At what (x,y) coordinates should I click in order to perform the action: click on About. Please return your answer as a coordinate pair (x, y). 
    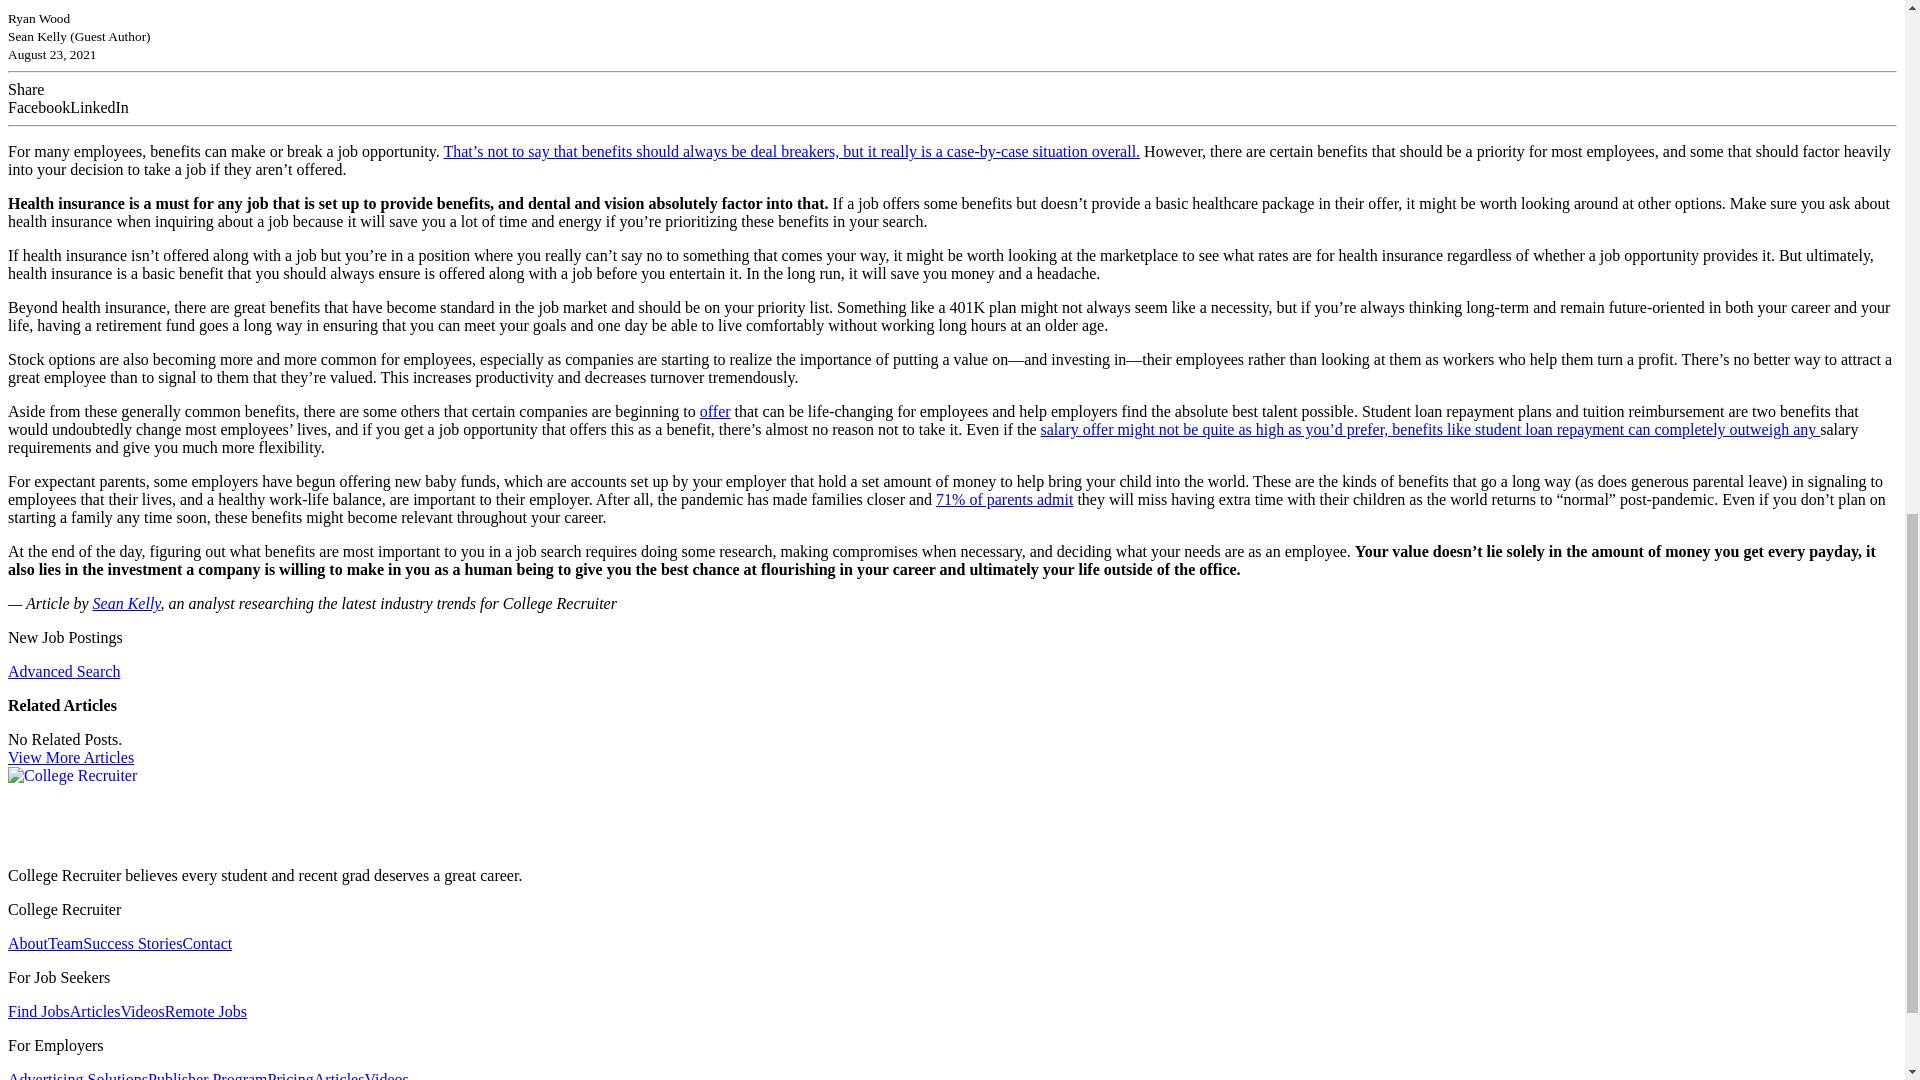
    Looking at the image, I should click on (28, 943).